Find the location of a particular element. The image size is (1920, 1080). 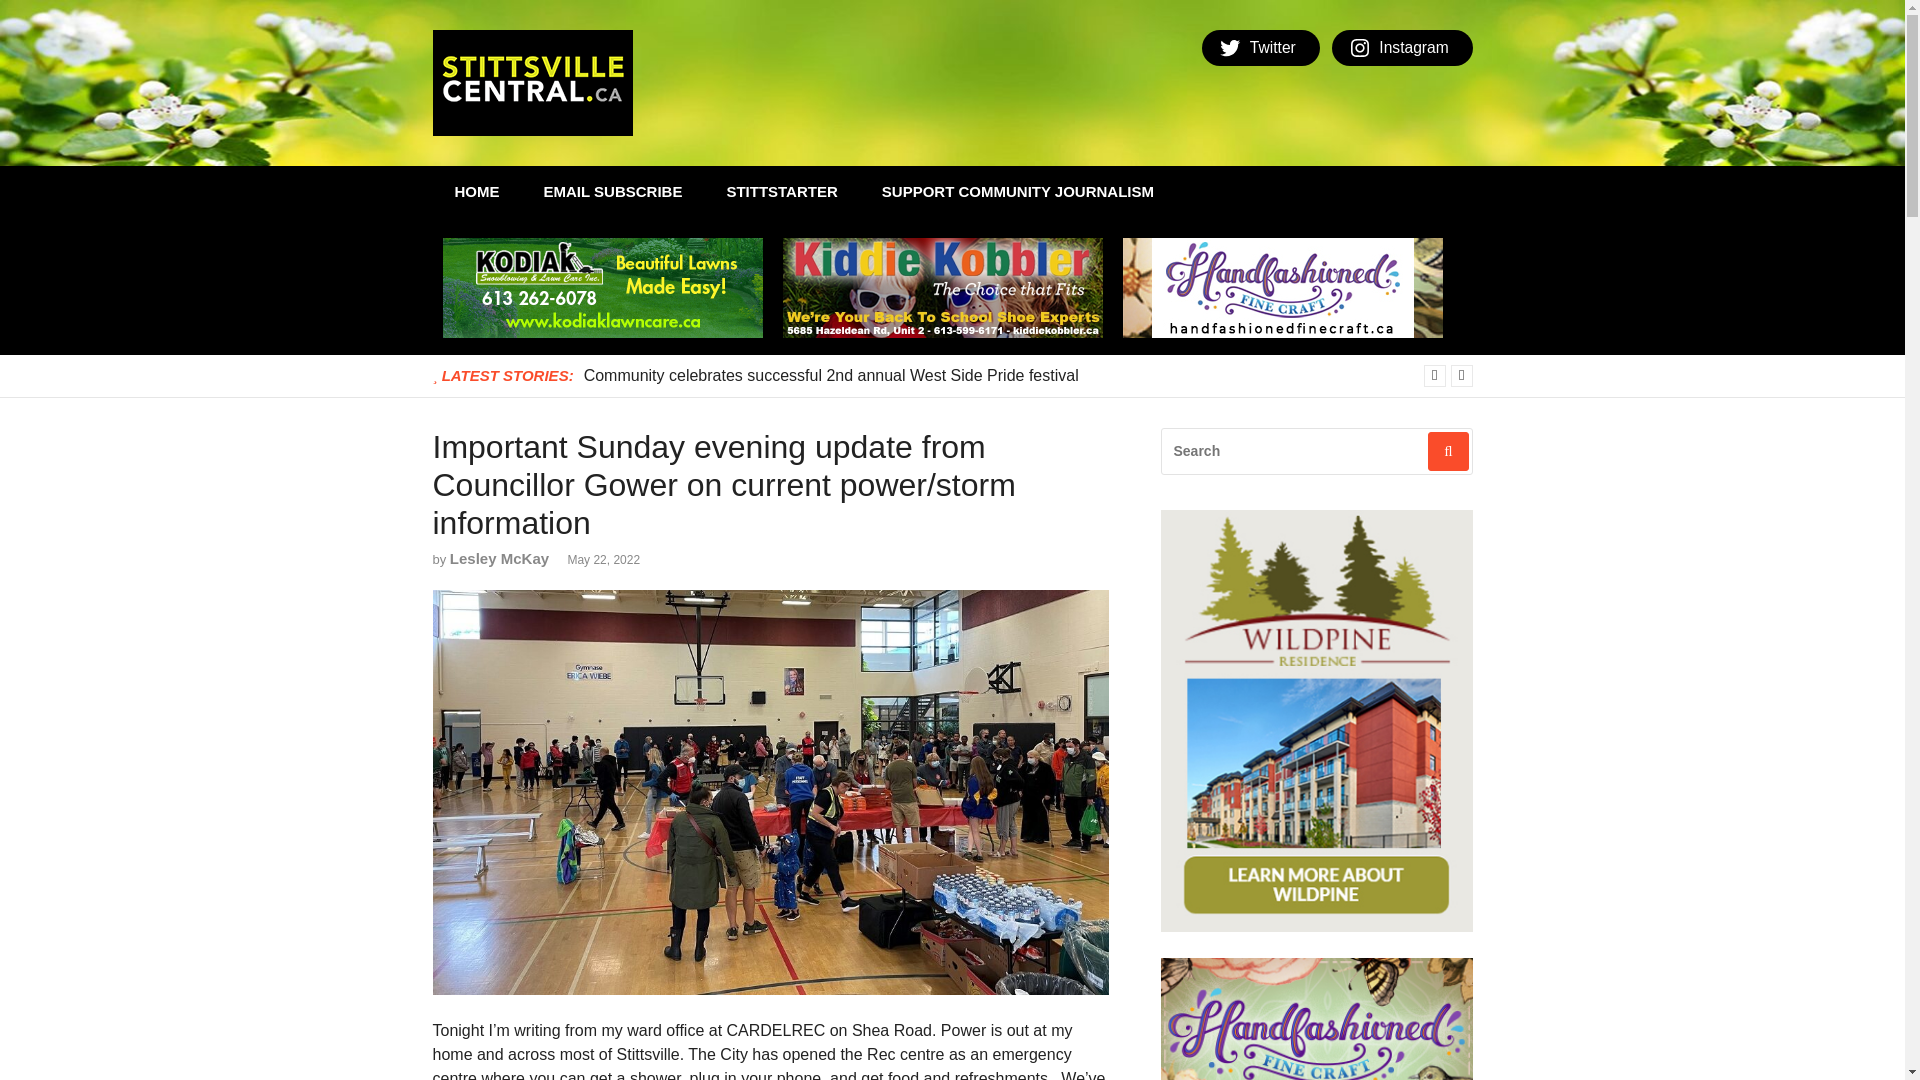

Lesley McKay is located at coordinates (499, 558).